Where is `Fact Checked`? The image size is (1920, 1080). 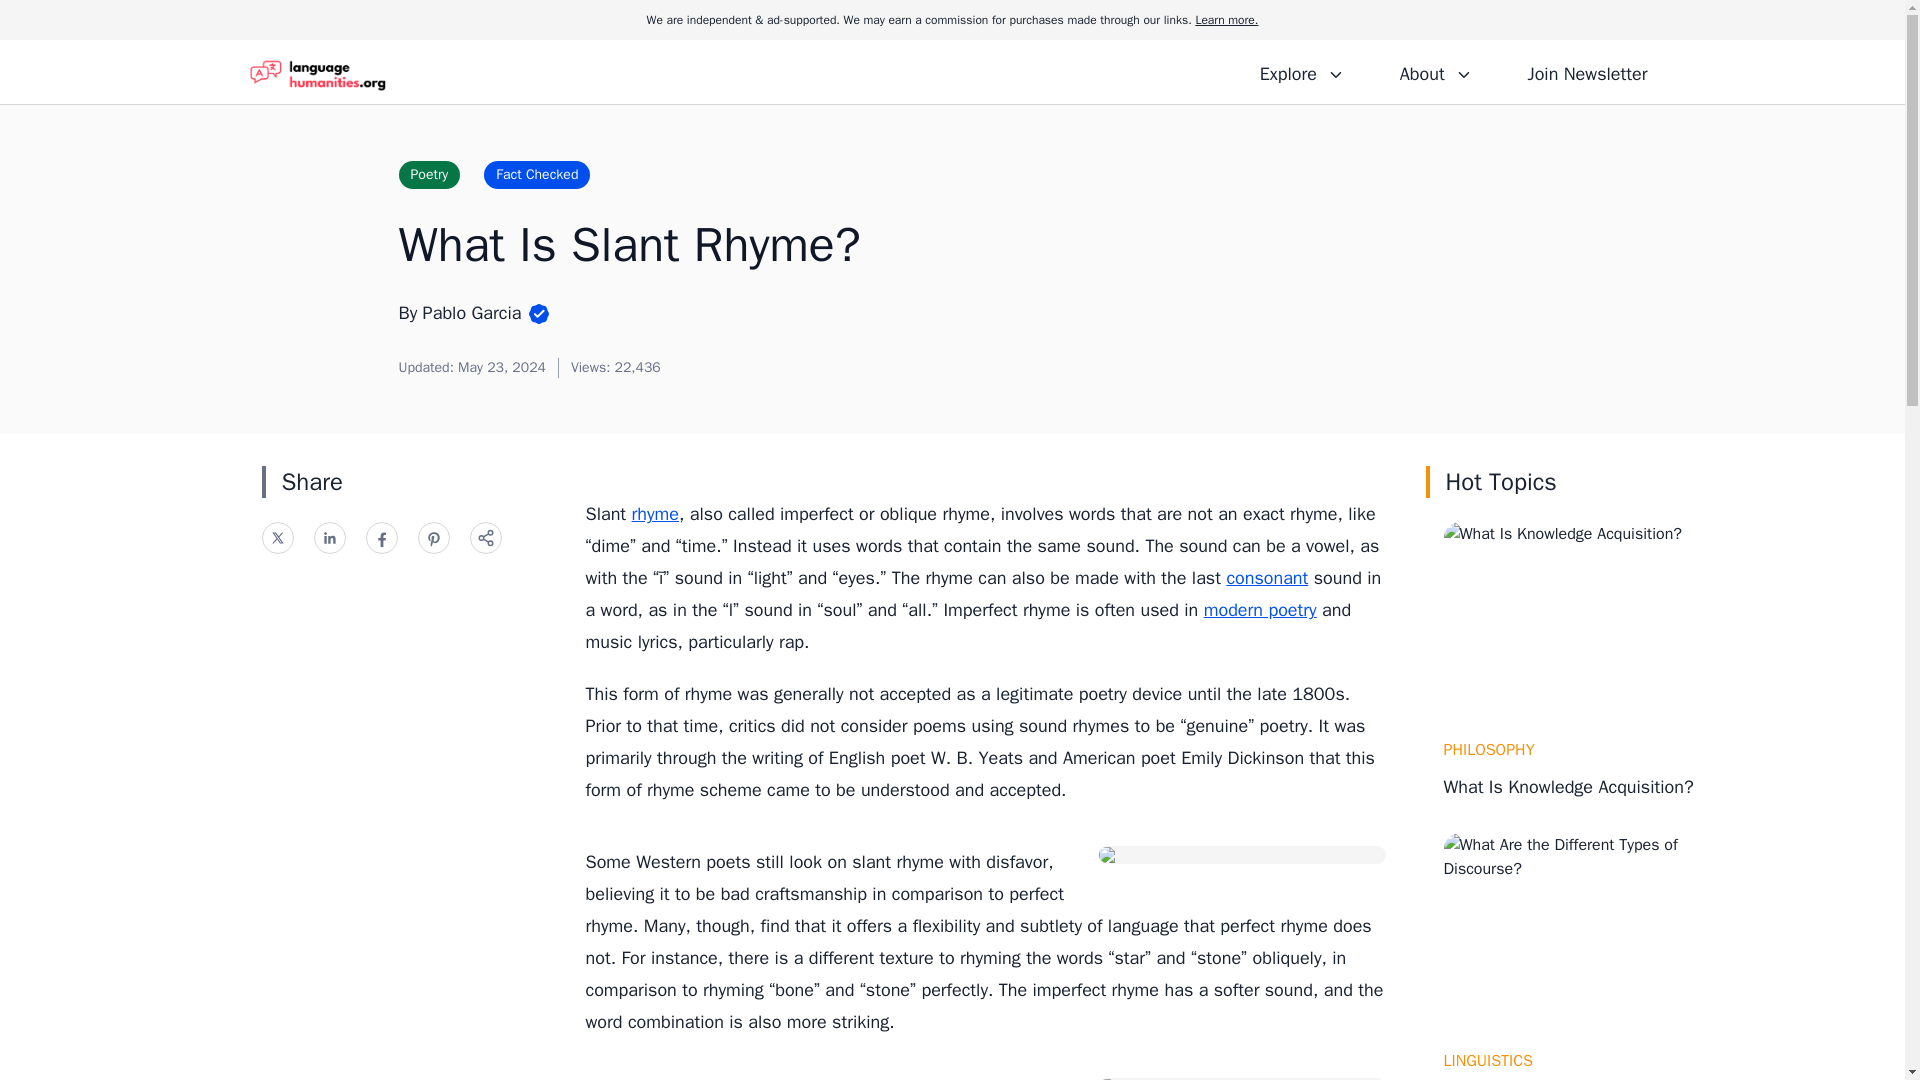 Fact Checked is located at coordinates (536, 174).